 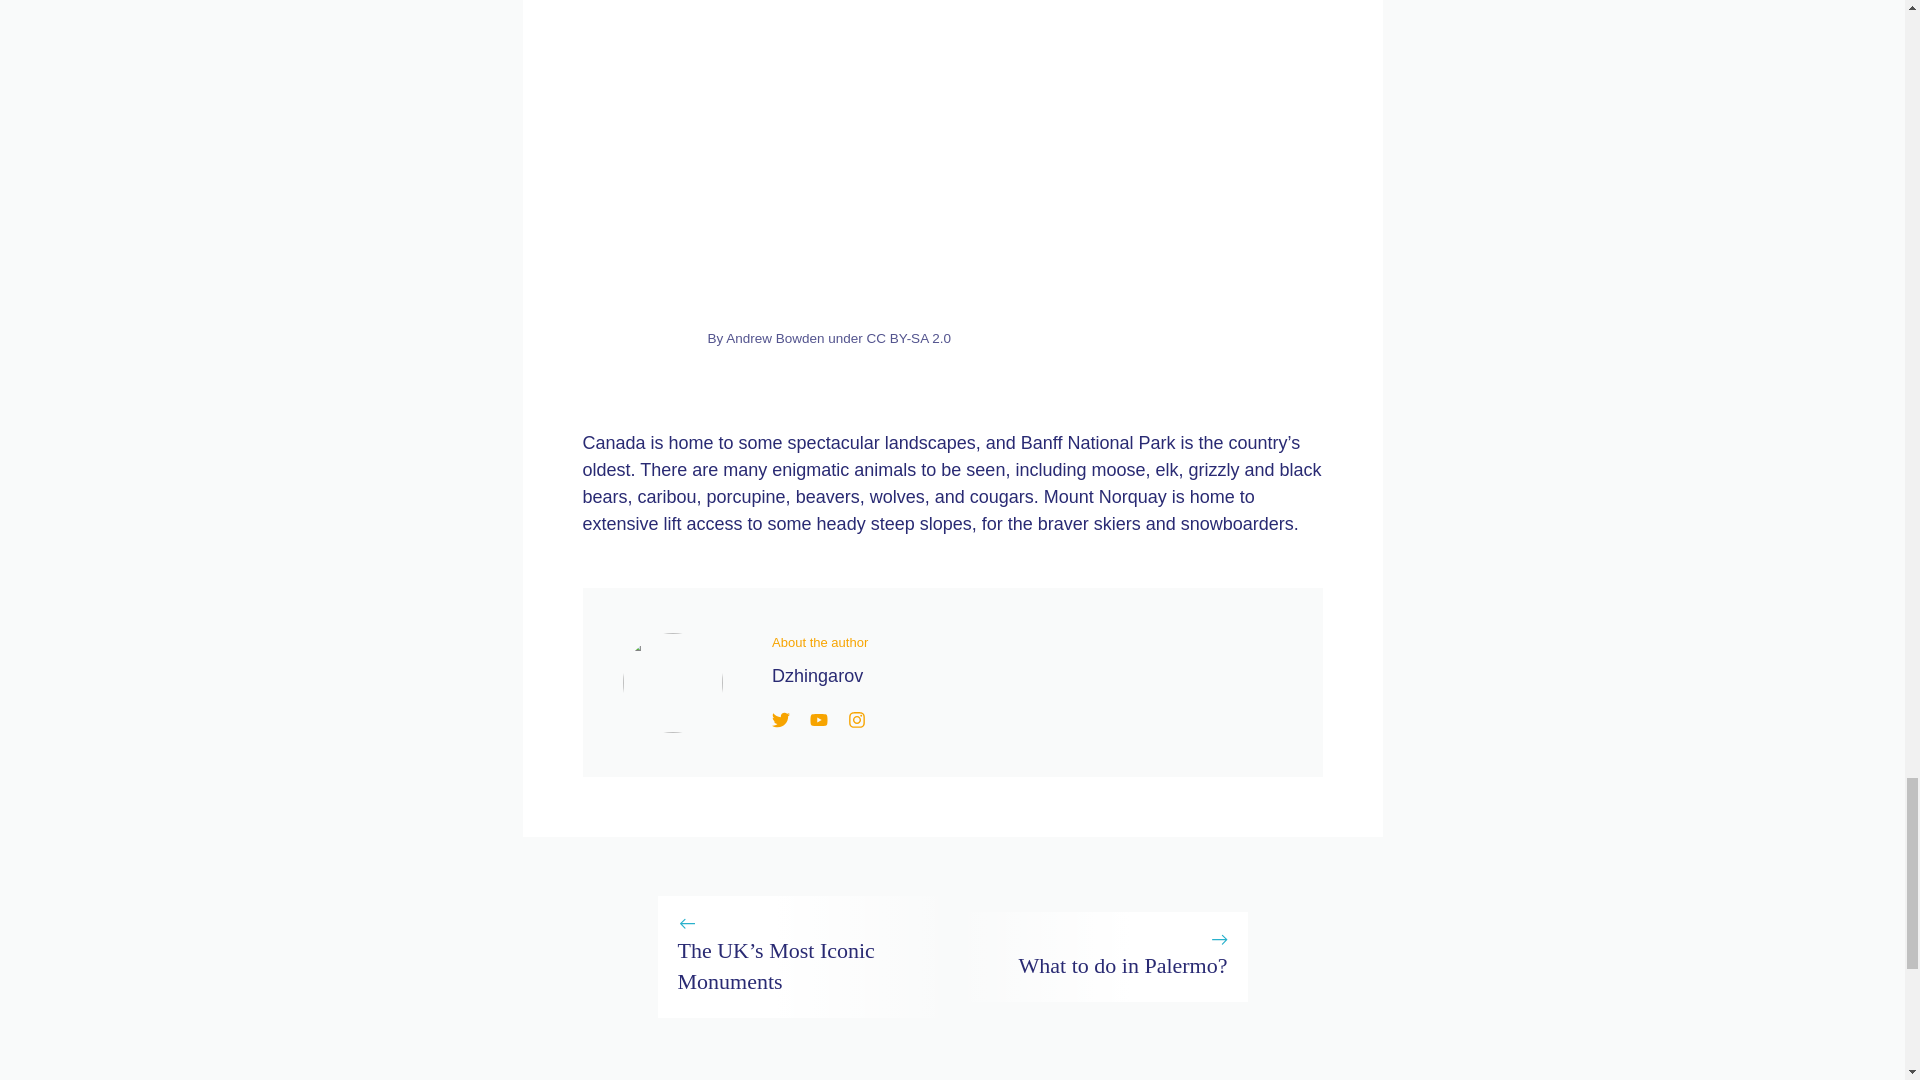 I want to click on Andrew Bowden, so click(x=774, y=338).